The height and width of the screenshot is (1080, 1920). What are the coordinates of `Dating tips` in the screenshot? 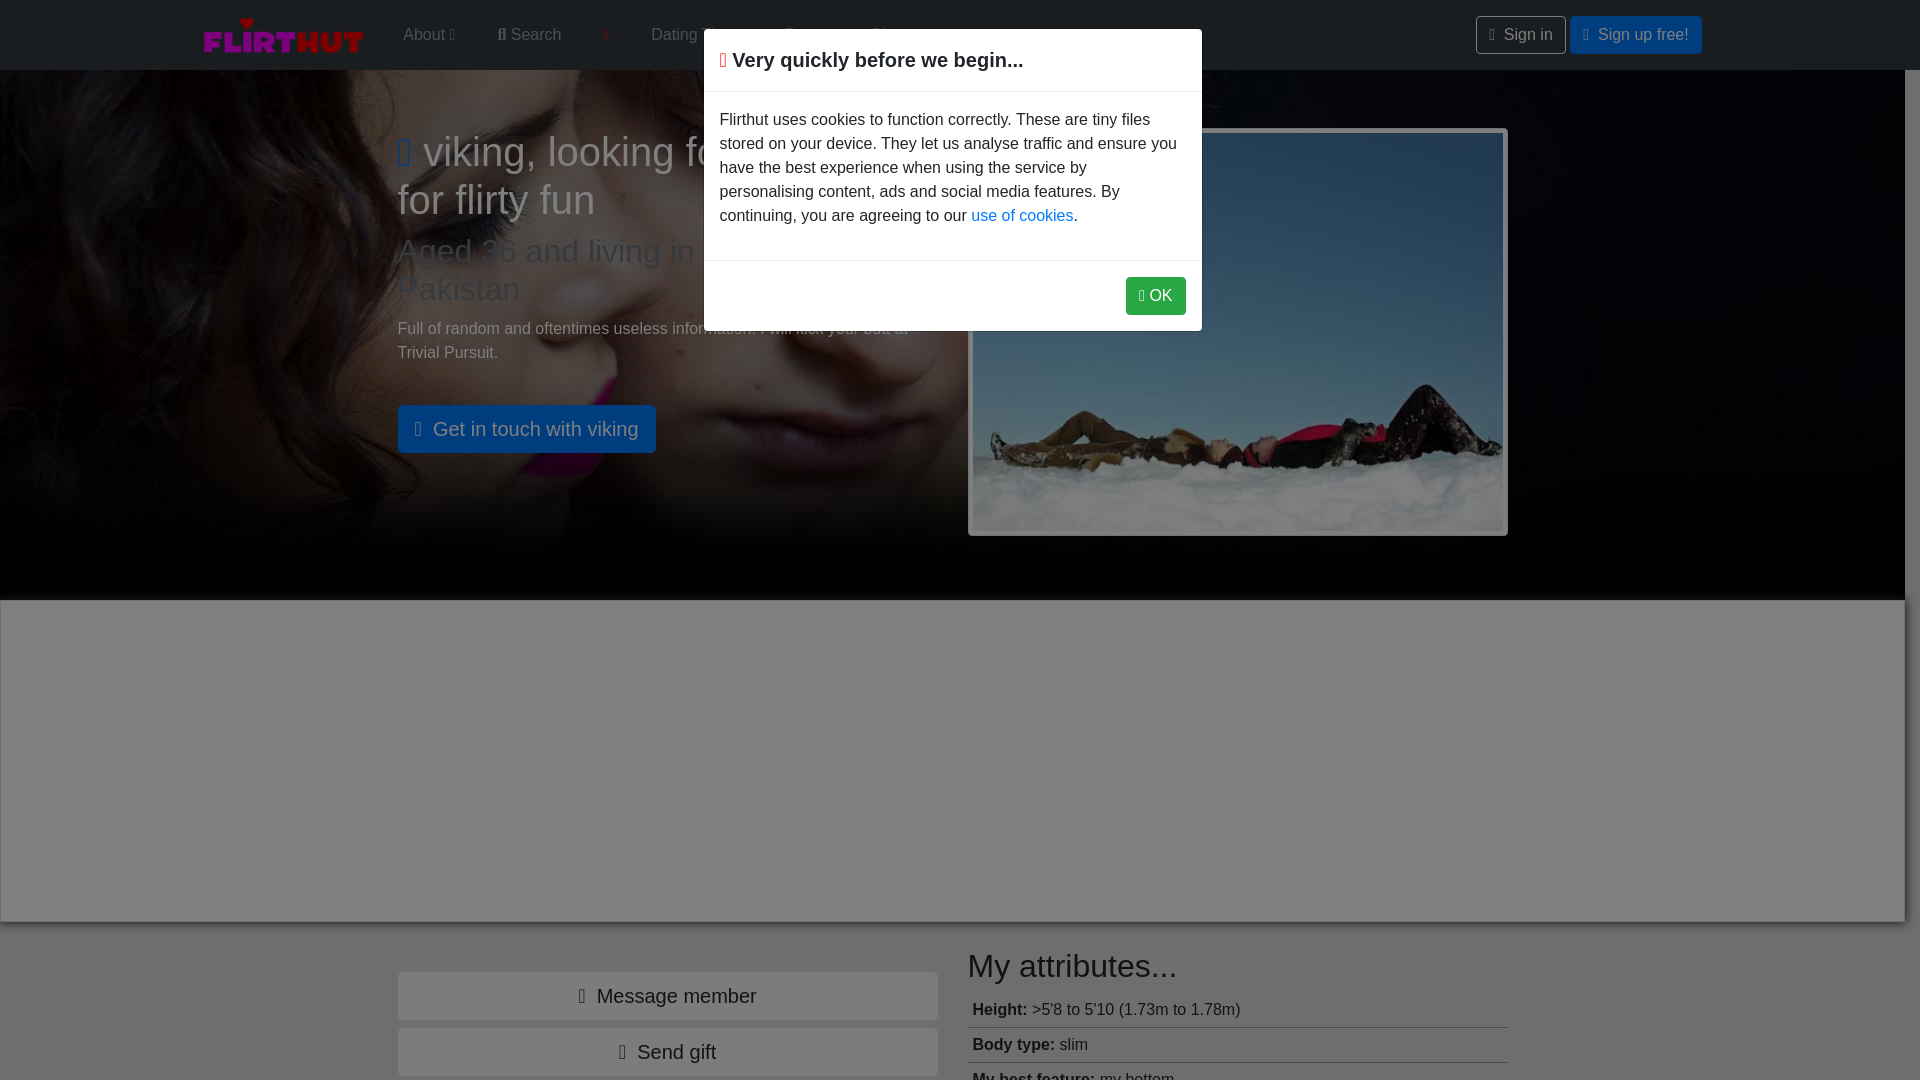 It's located at (696, 35).